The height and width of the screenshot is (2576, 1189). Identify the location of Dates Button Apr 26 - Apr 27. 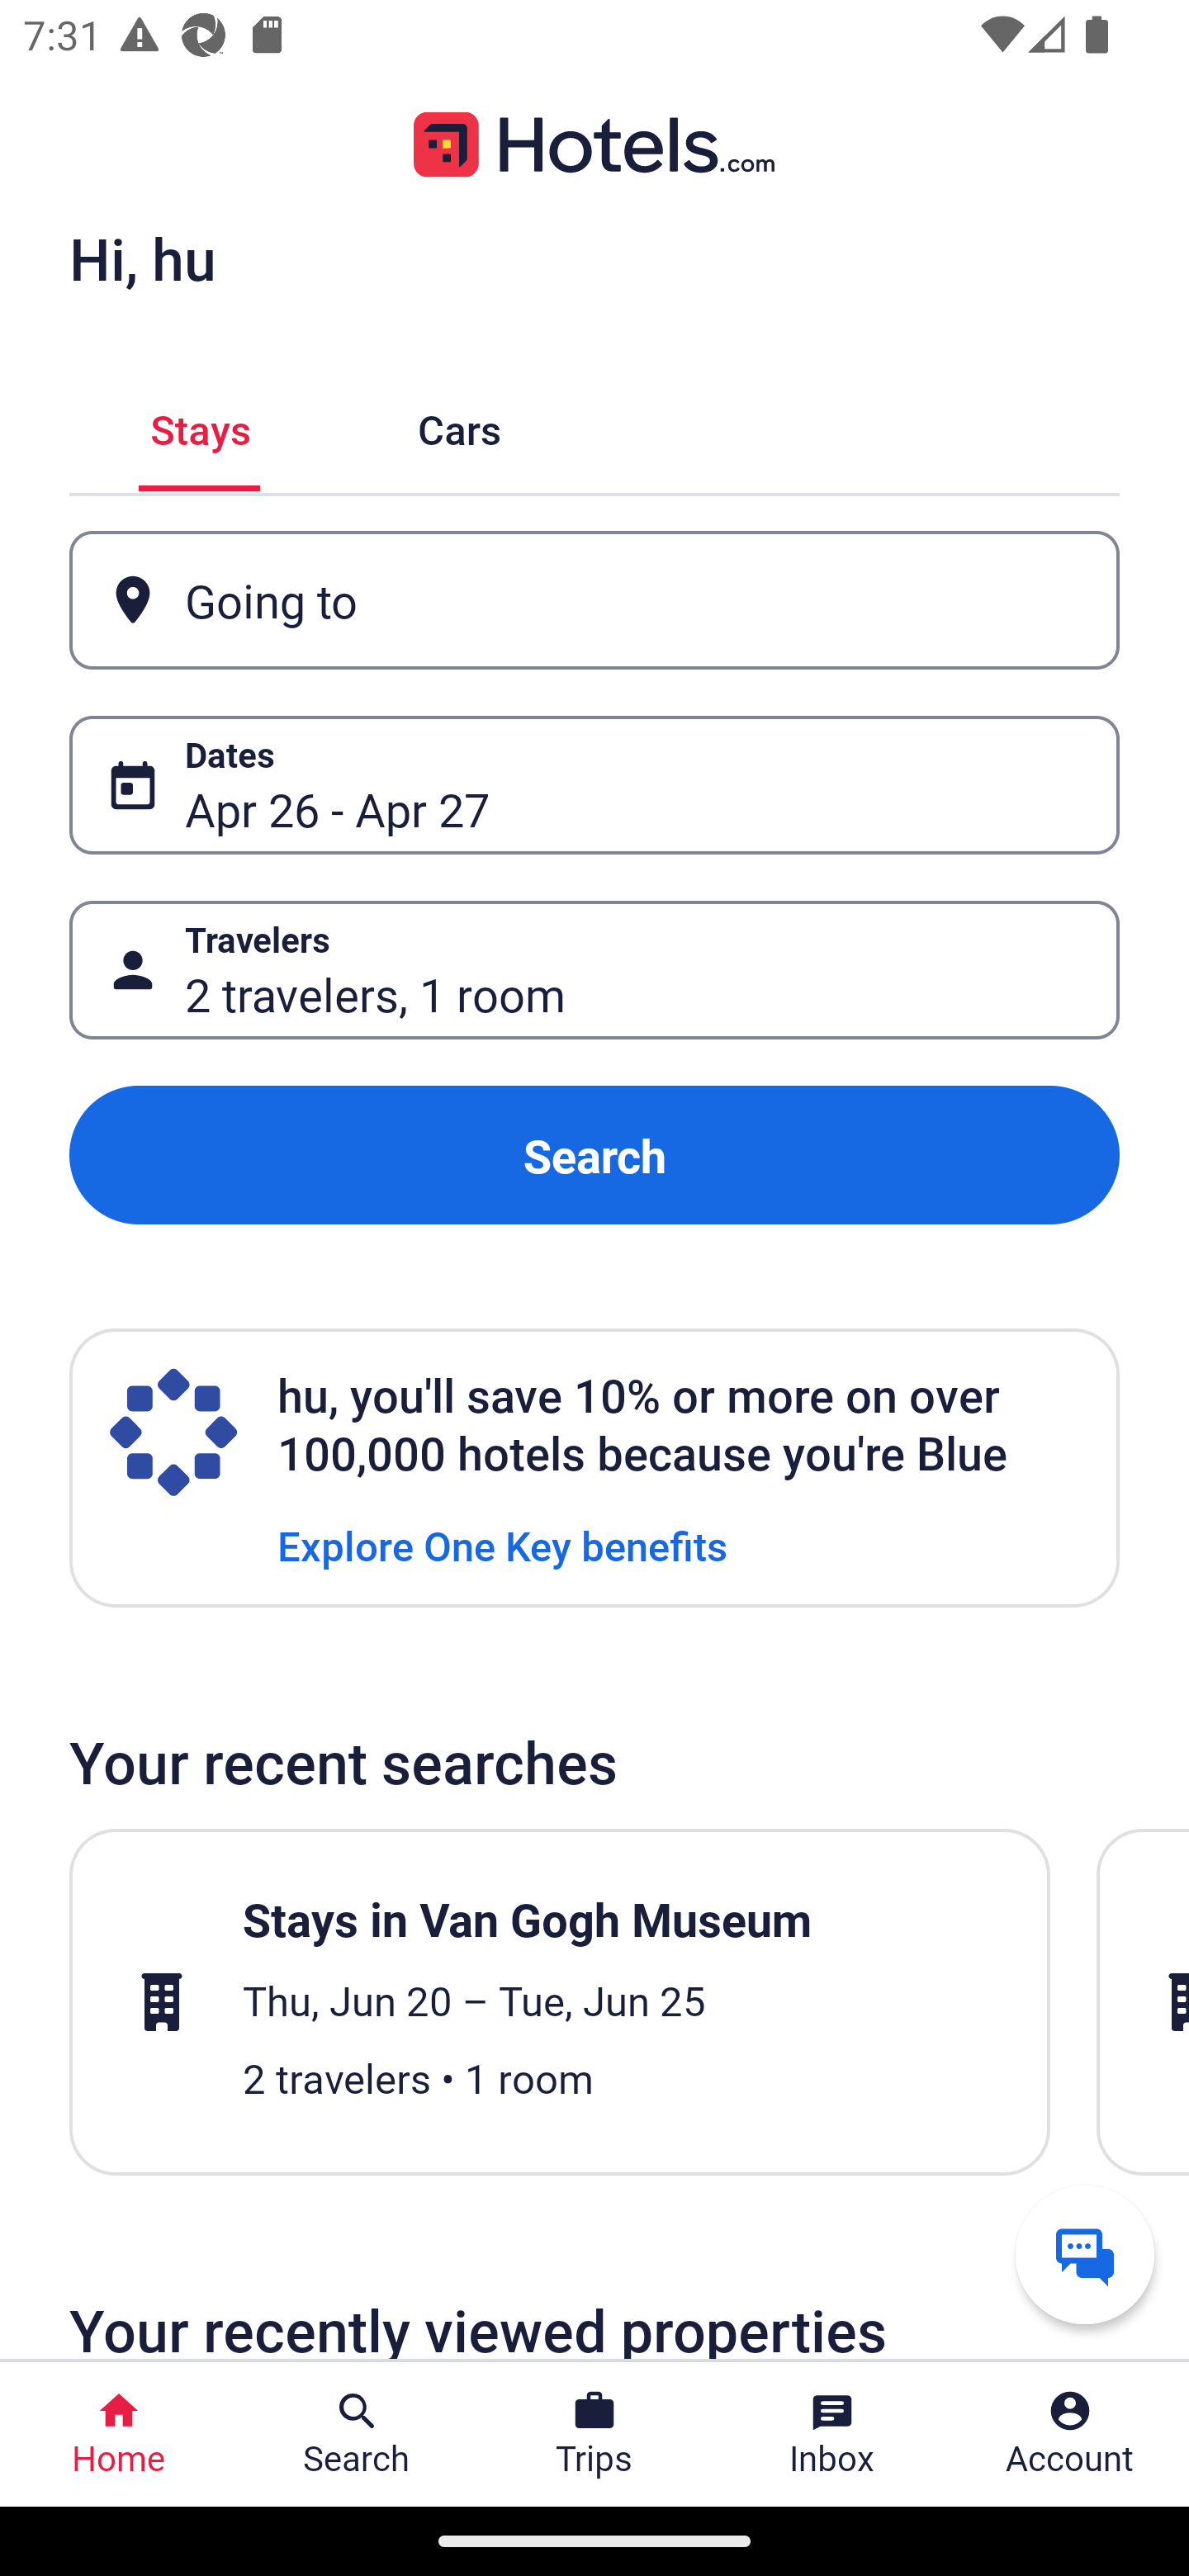
(594, 785).